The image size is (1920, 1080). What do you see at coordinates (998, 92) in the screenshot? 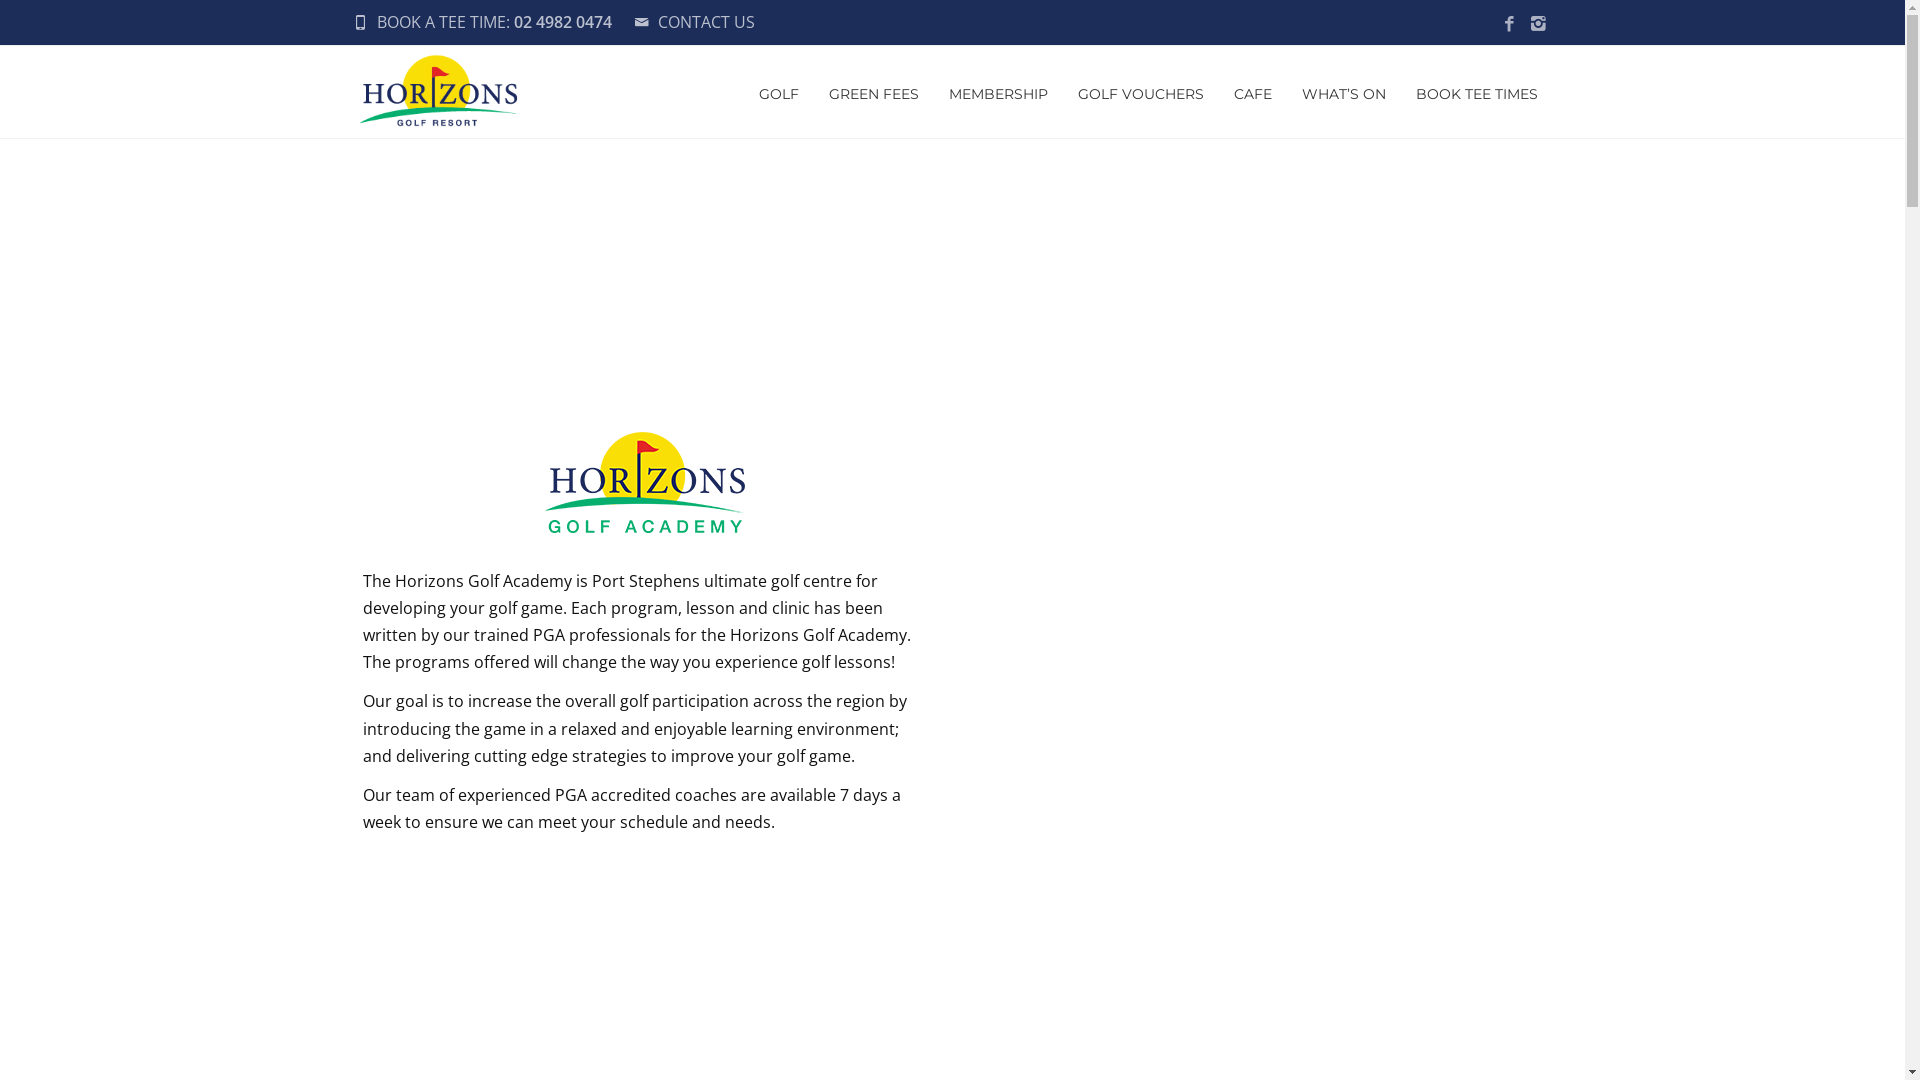
I see `MEMBERSHIP` at bounding box center [998, 92].